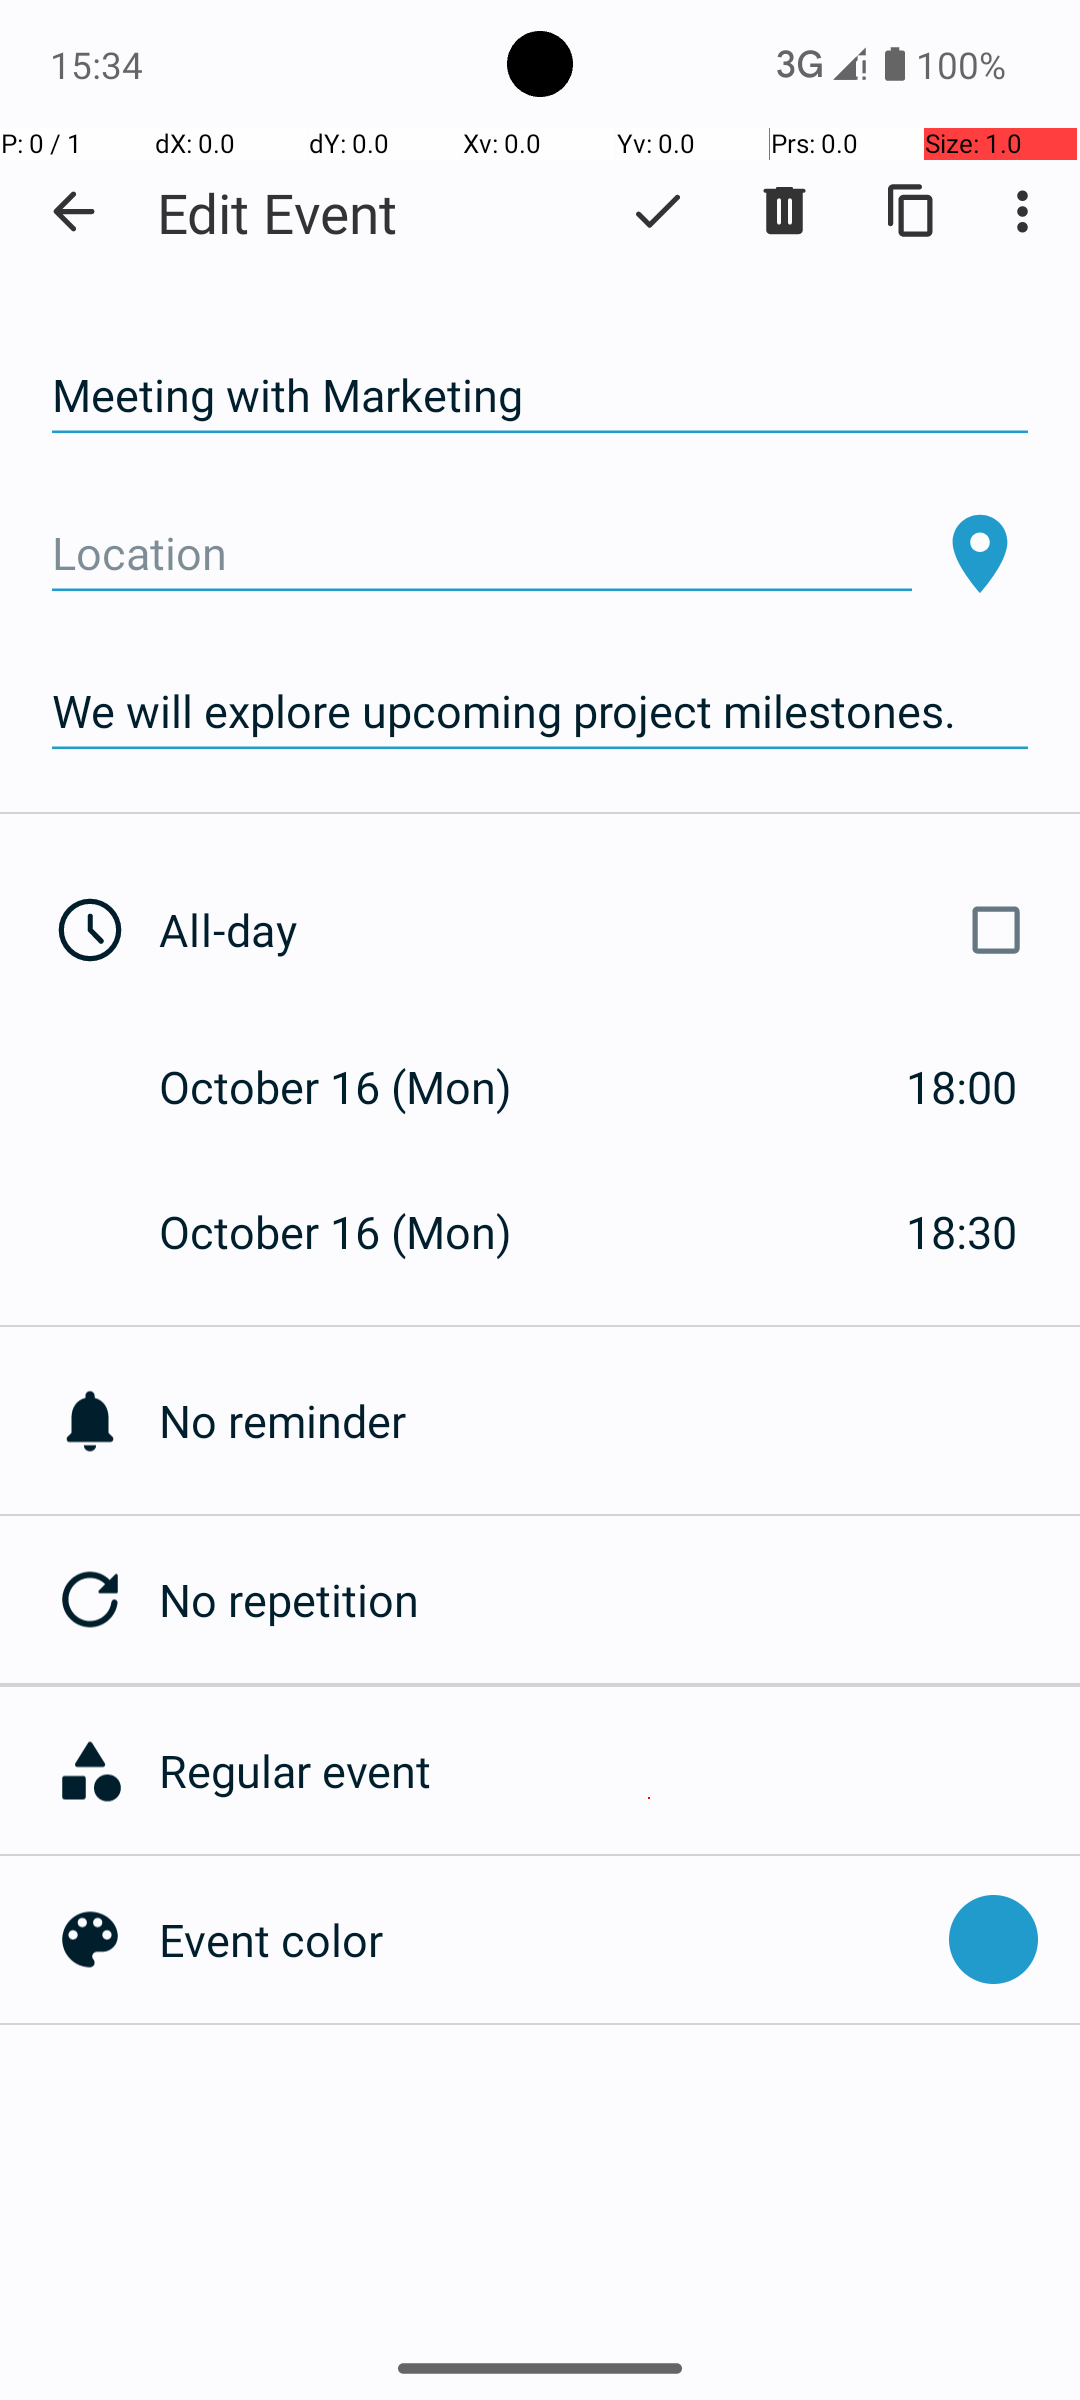 The height and width of the screenshot is (2400, 1080). I want to click on 18:00, so click(962, 1086).